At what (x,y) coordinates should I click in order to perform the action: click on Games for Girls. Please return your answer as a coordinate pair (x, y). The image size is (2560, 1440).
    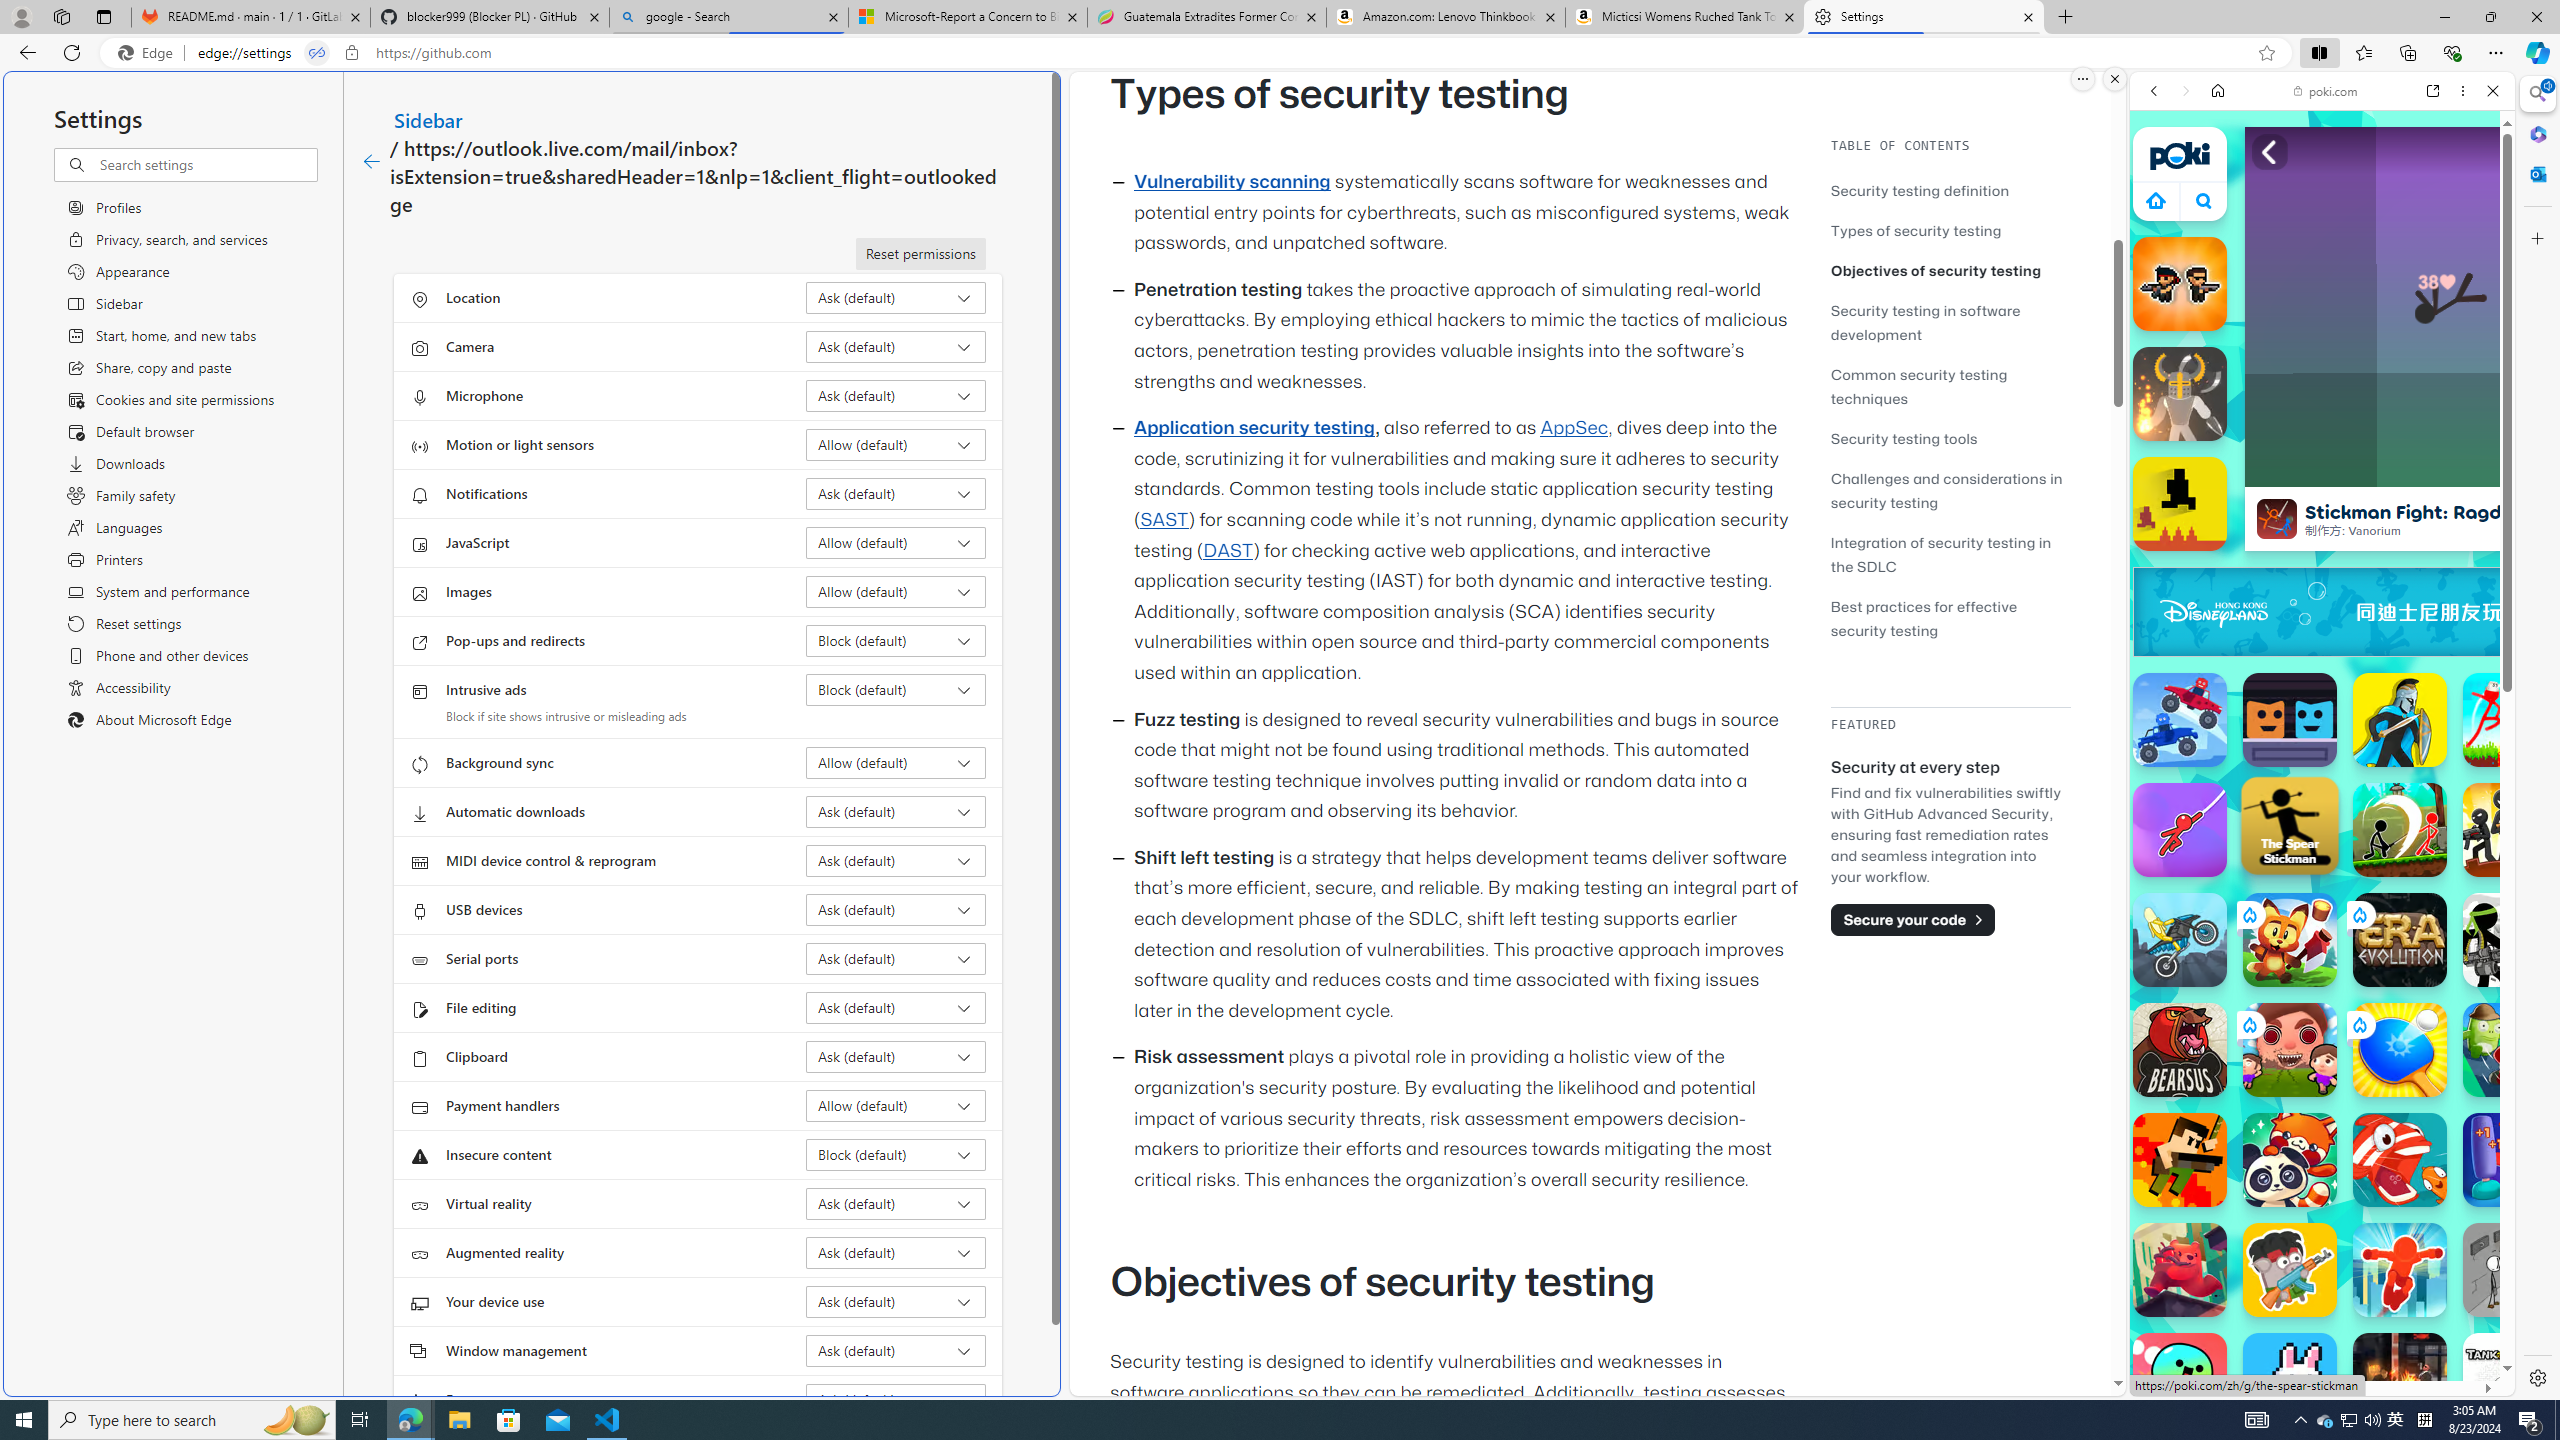
    Looking at the image, I should click on (2322, 714).